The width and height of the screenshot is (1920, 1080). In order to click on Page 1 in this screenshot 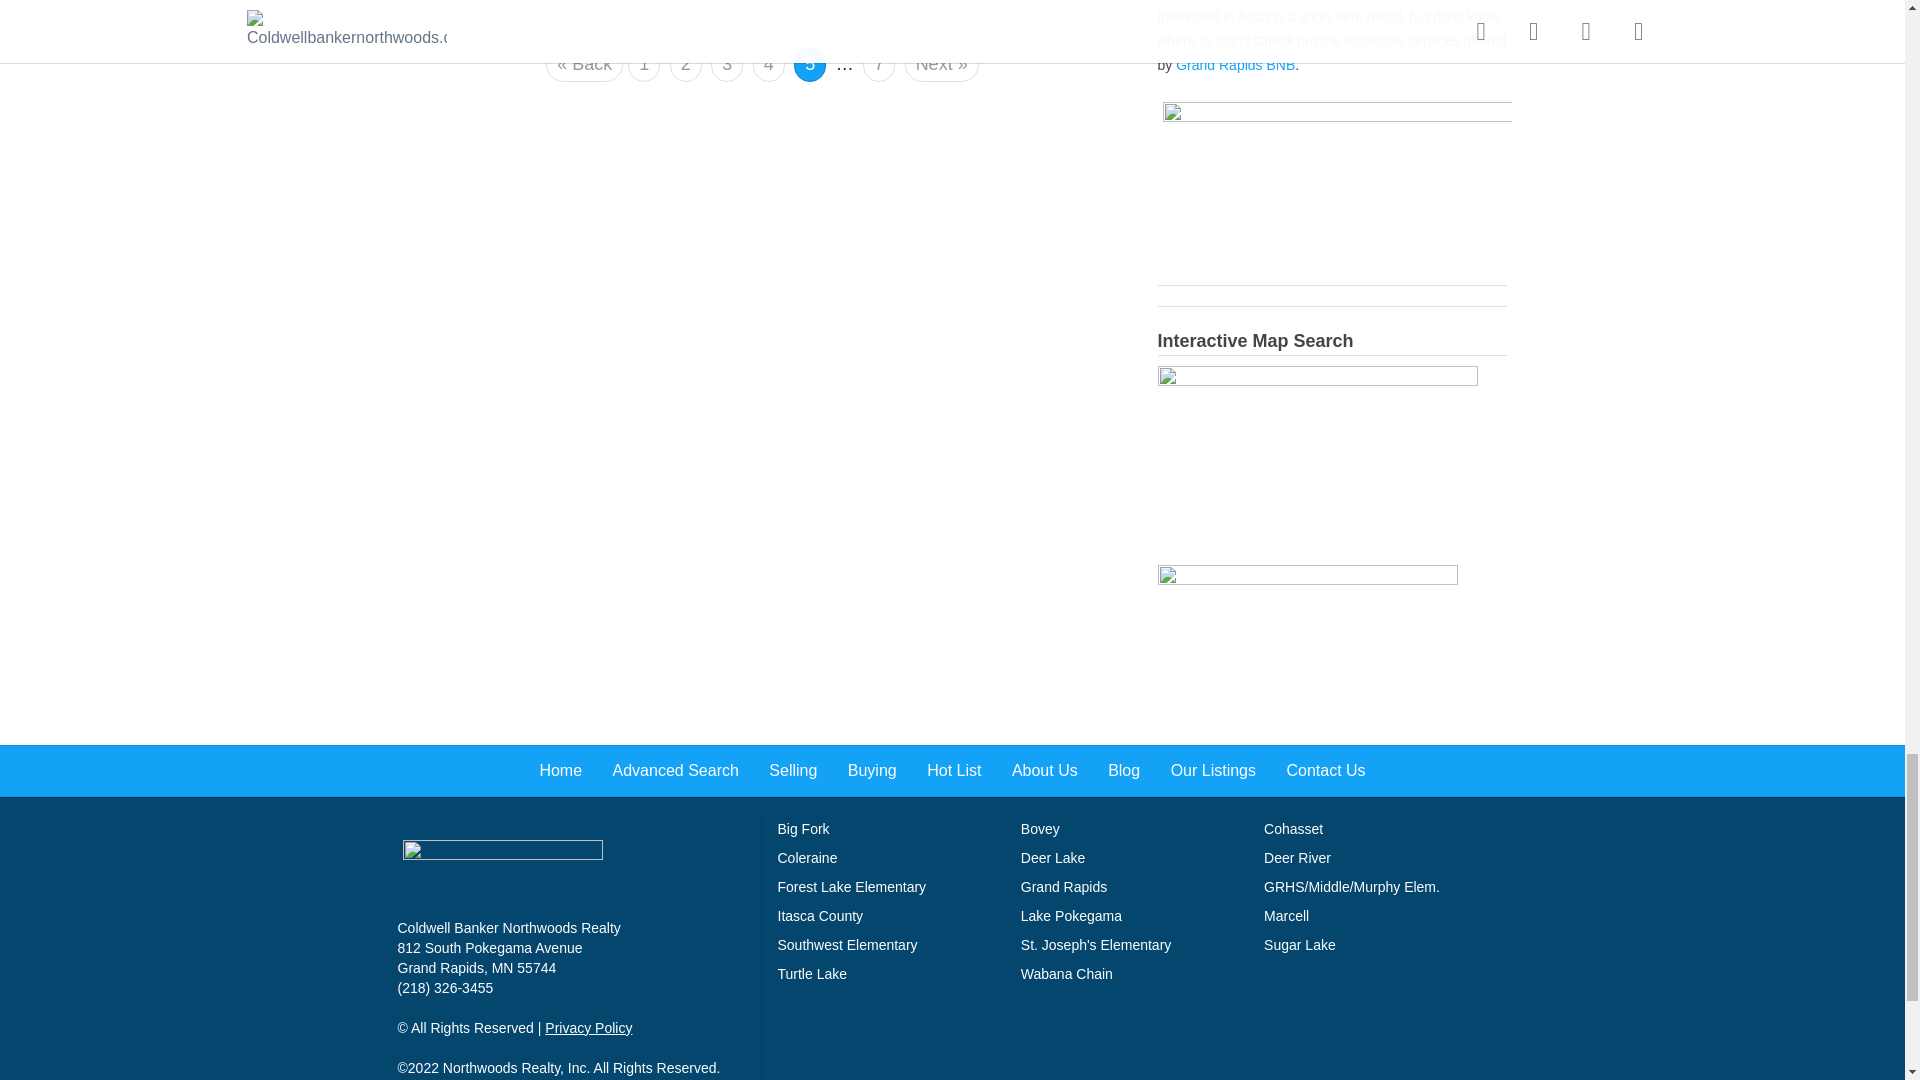, I will do `click(644, 64)`.